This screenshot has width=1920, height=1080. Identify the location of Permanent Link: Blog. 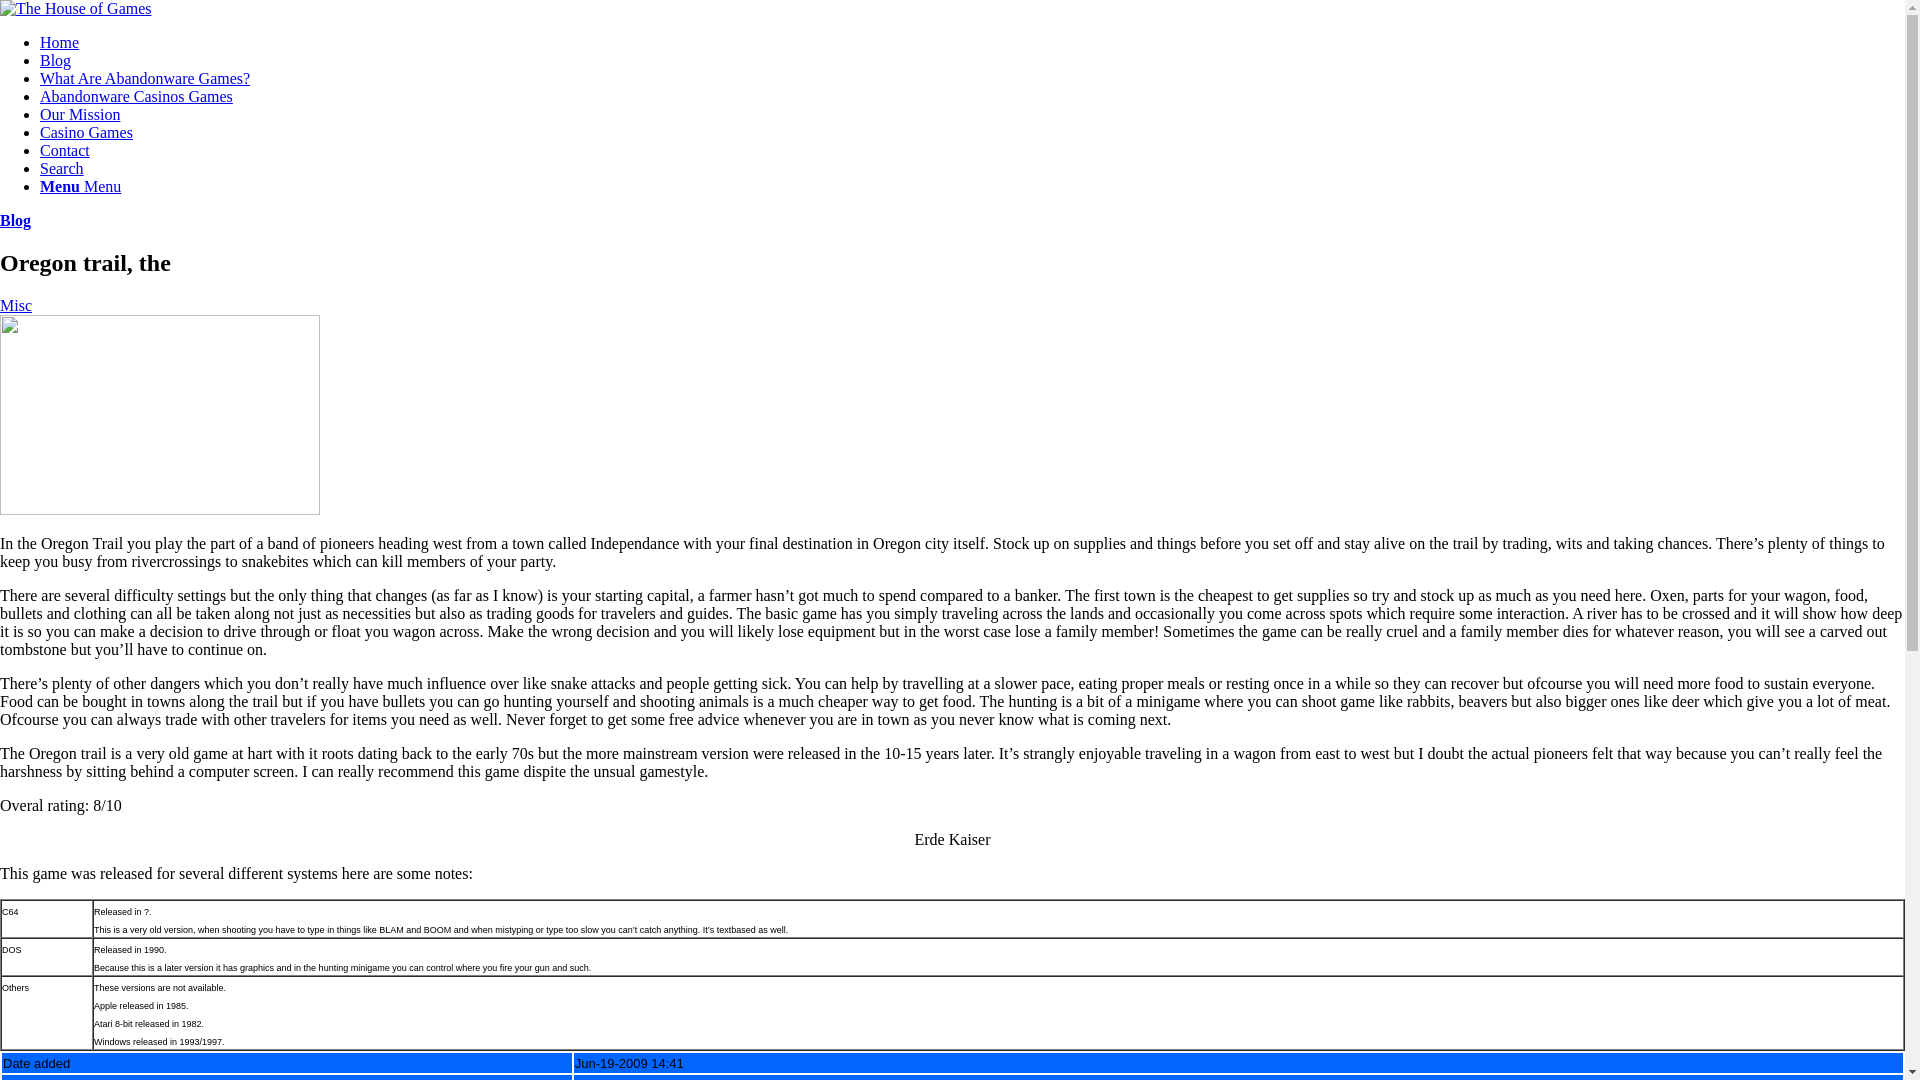
(15, 220).